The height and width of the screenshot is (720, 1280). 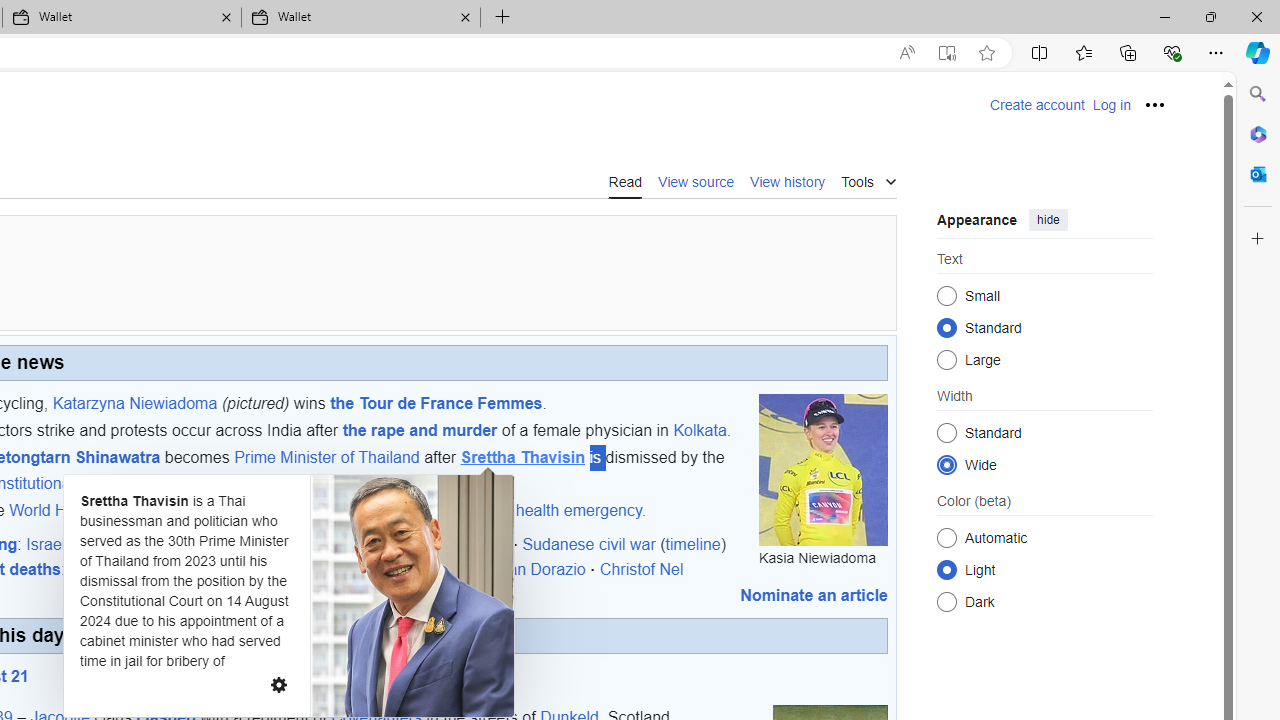 I want to click on Personal tools, so click(x=1155, y=104).